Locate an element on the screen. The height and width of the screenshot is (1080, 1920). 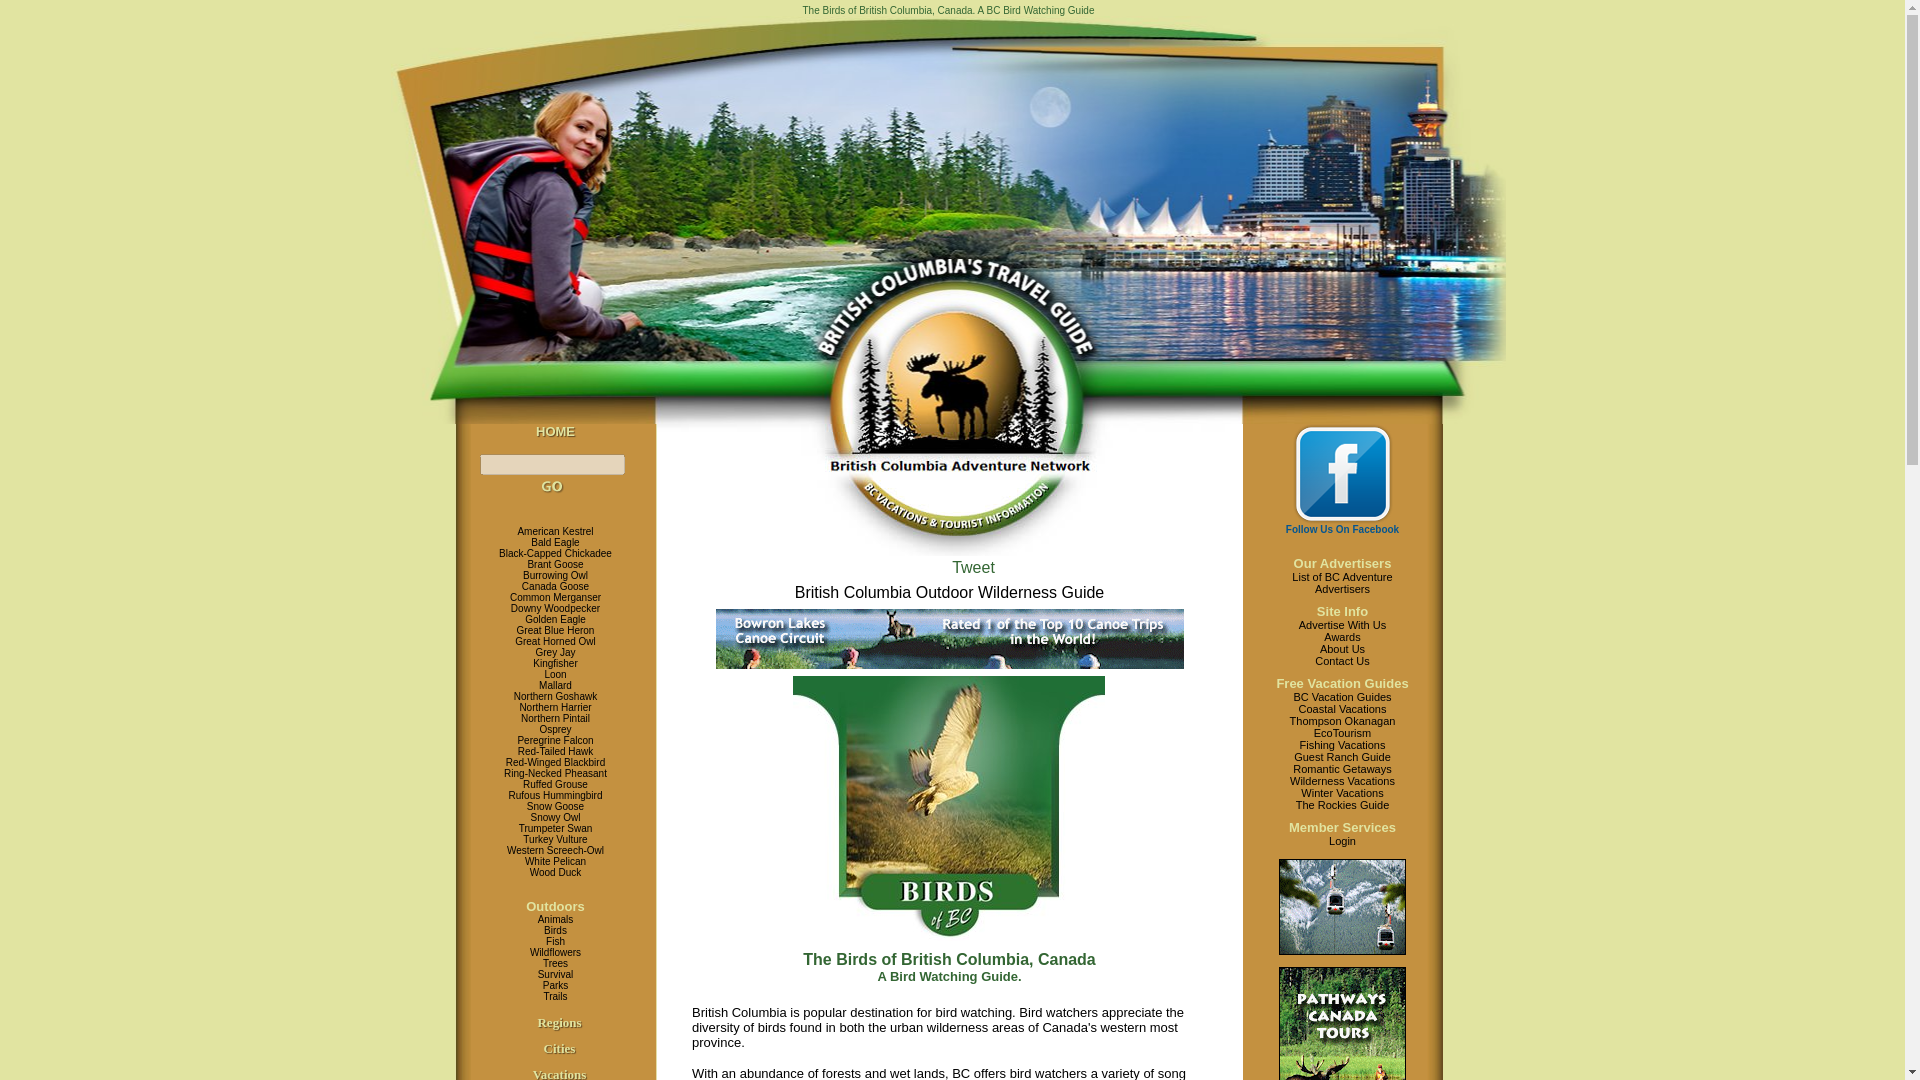
Burrowing Owl is located at coordinates (554, 576).